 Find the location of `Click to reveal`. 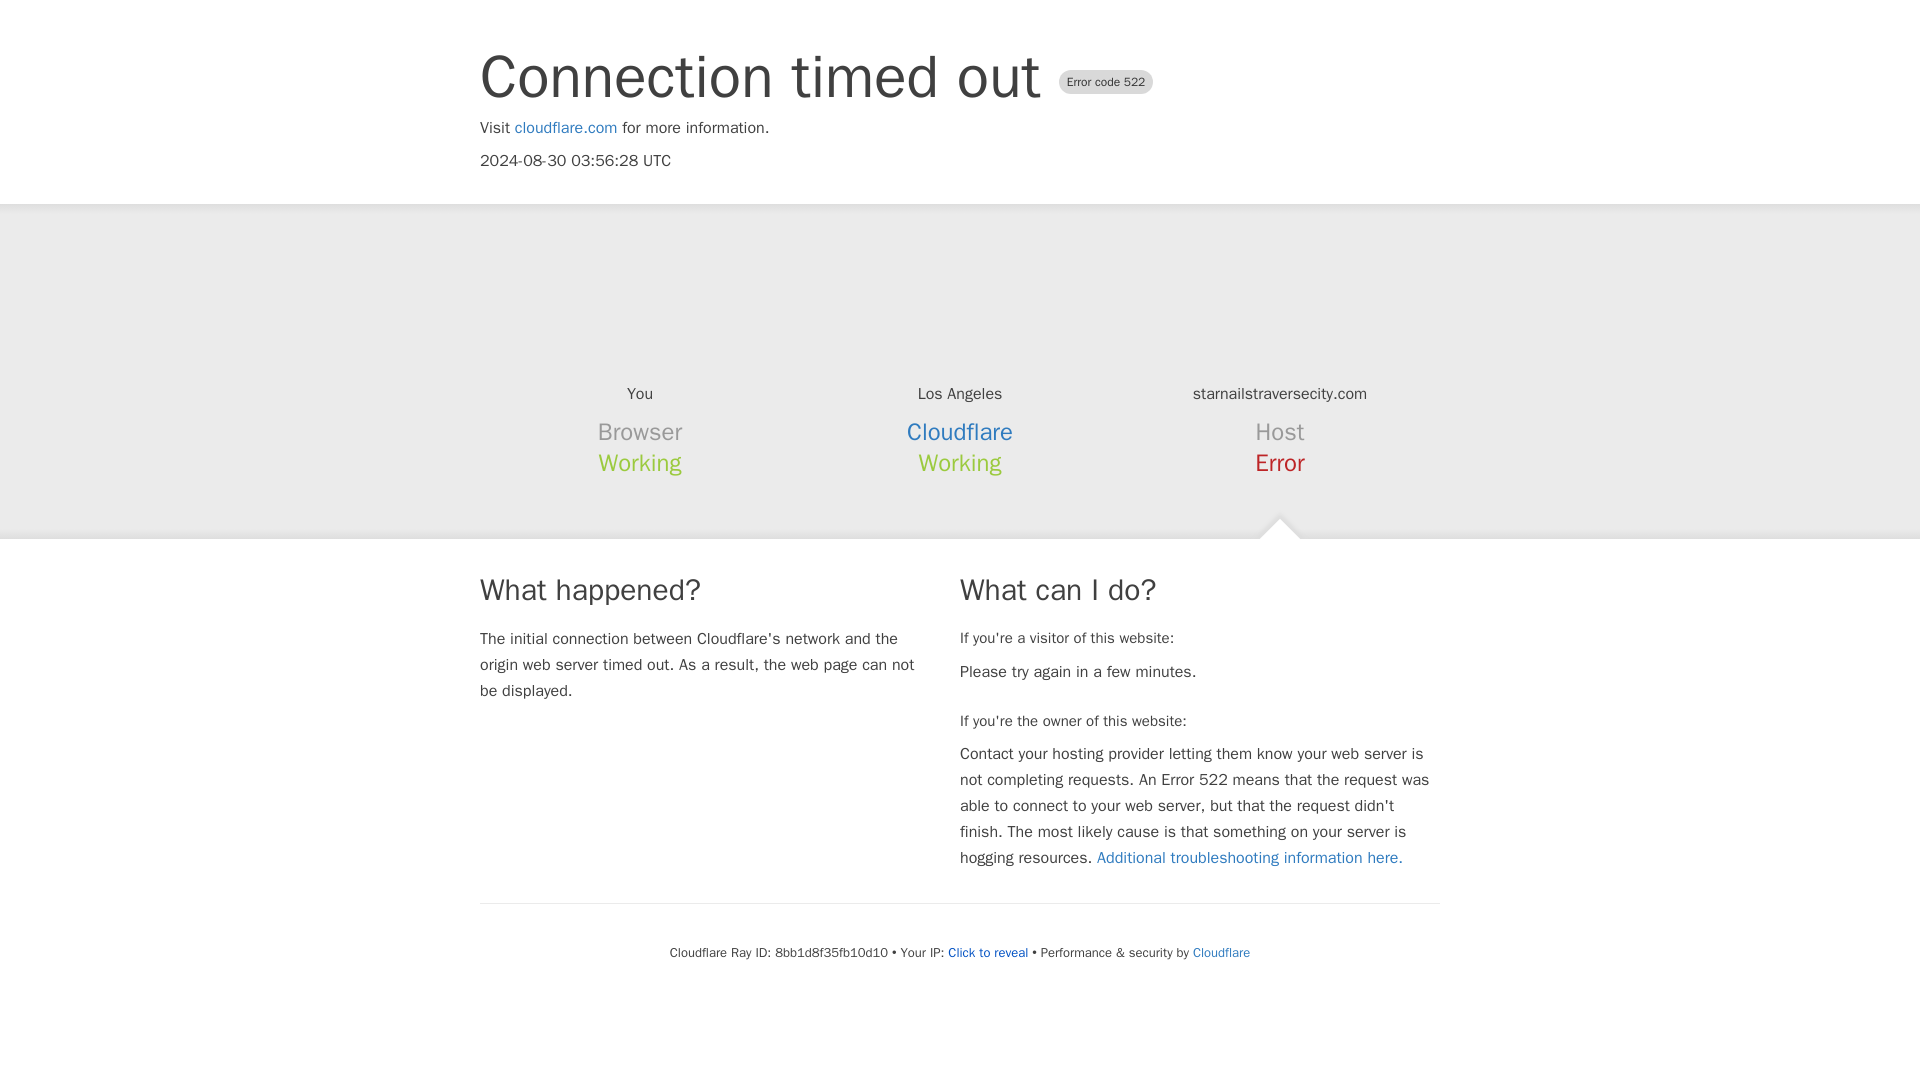

Click to reveal is located at coordinates (988, 952).